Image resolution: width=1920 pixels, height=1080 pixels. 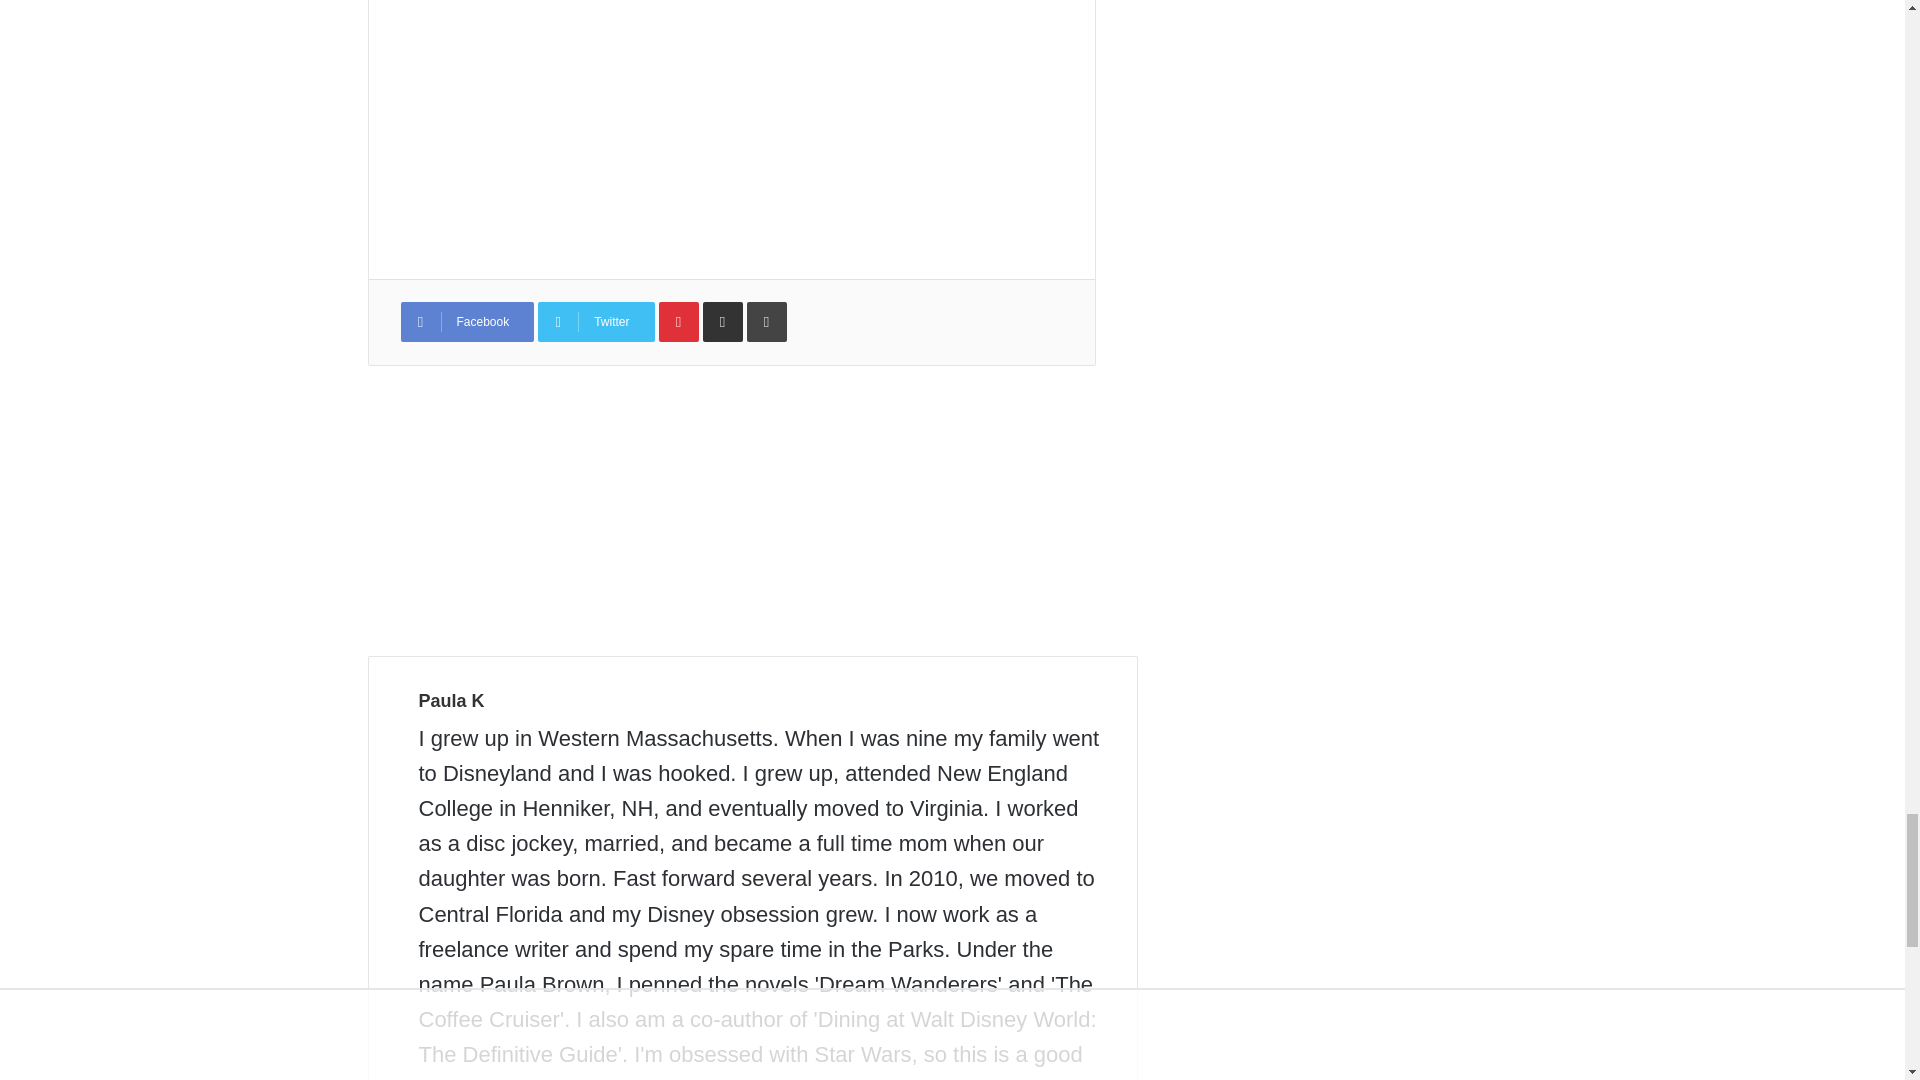 I want to click on Paula K, so click(x=450, y=700).